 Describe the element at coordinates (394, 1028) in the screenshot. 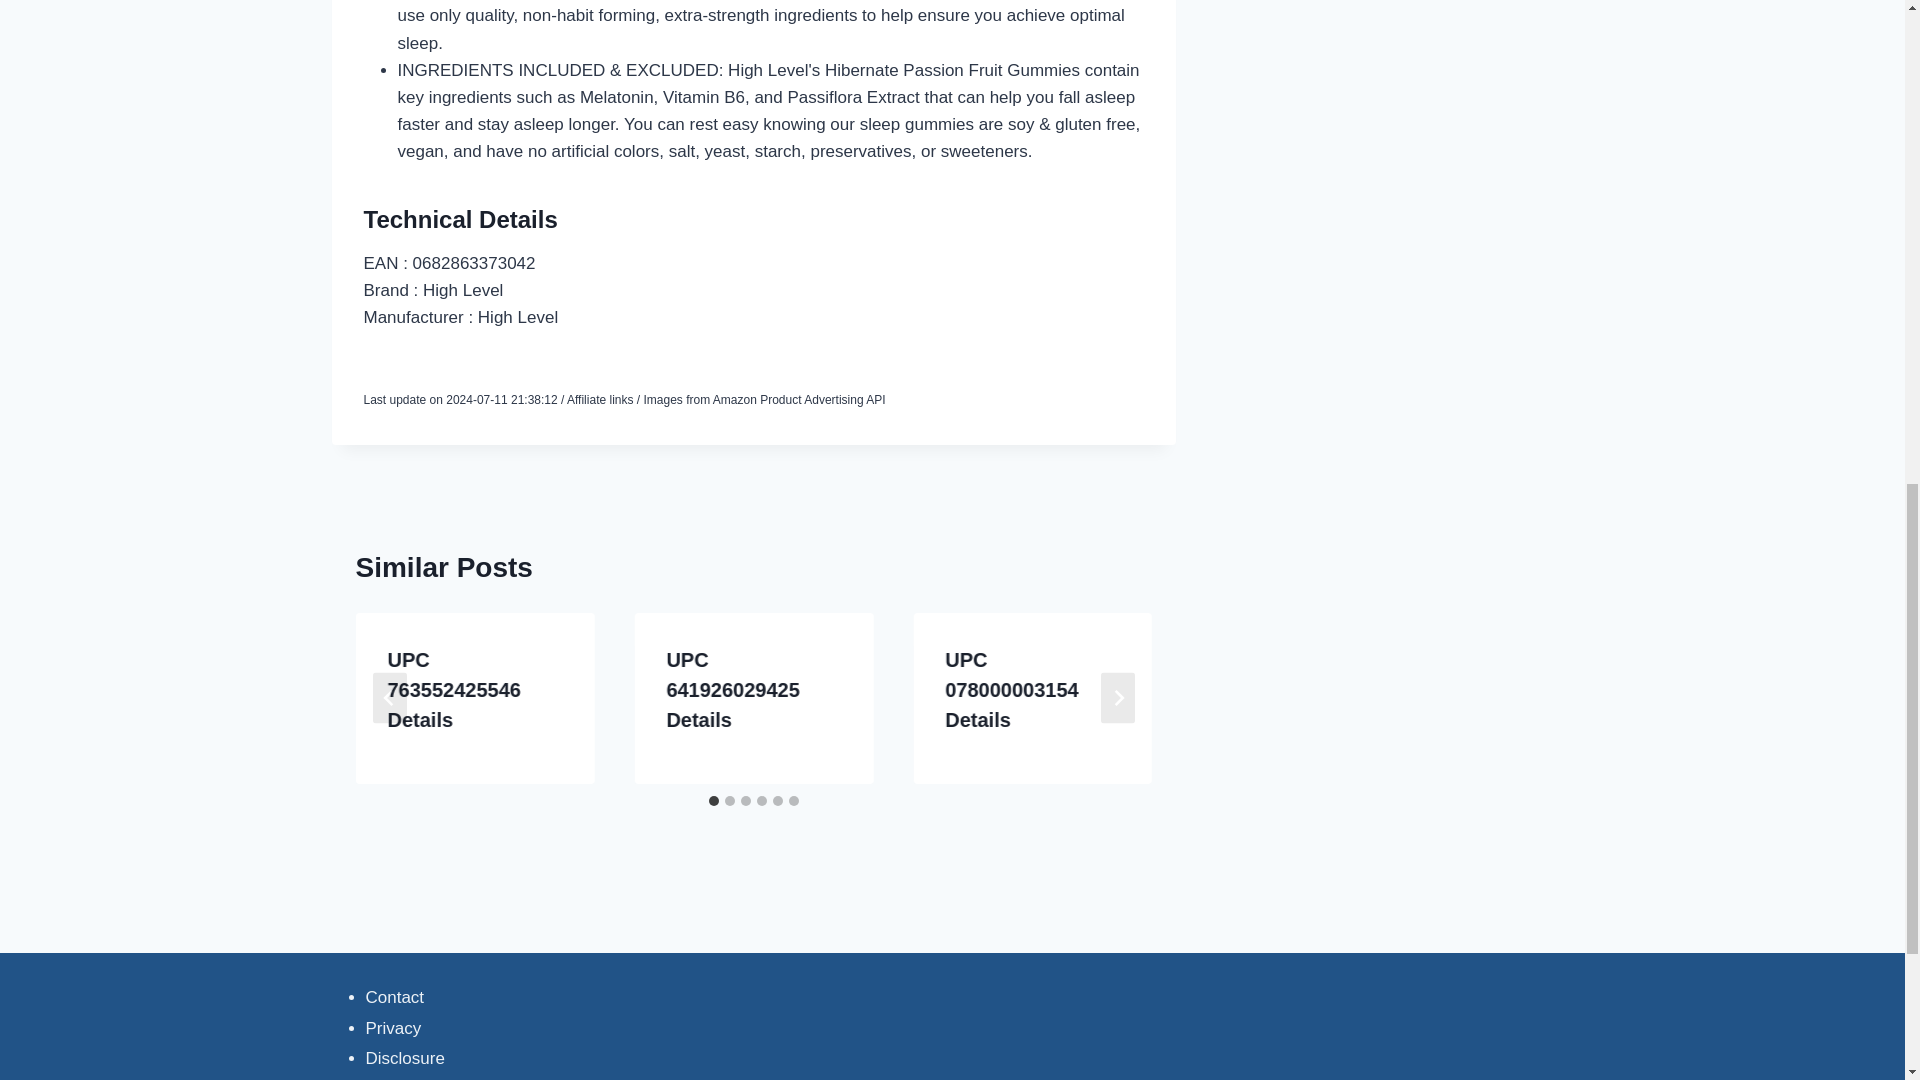

I see `Privacy` at that location.